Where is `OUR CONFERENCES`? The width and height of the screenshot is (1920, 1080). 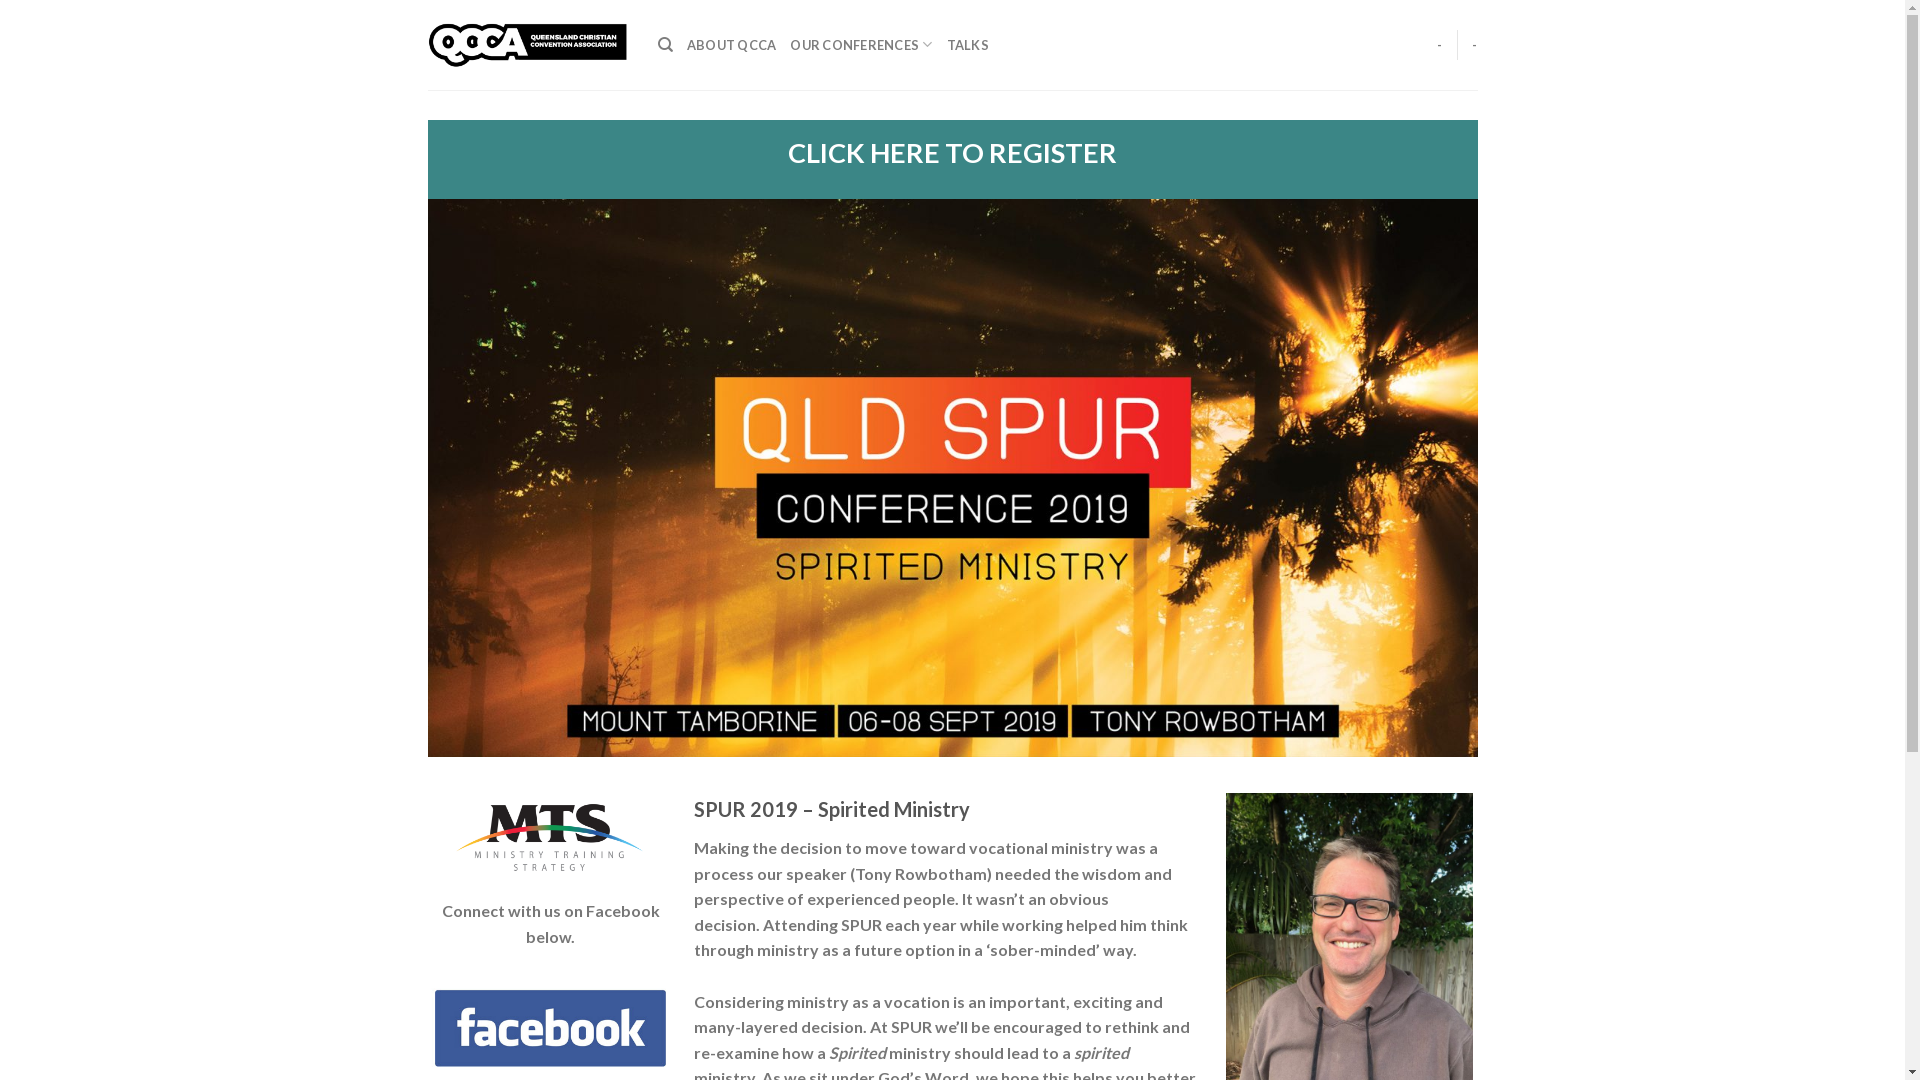
OUR CONFERENCES is located at coordinates (861, 45).